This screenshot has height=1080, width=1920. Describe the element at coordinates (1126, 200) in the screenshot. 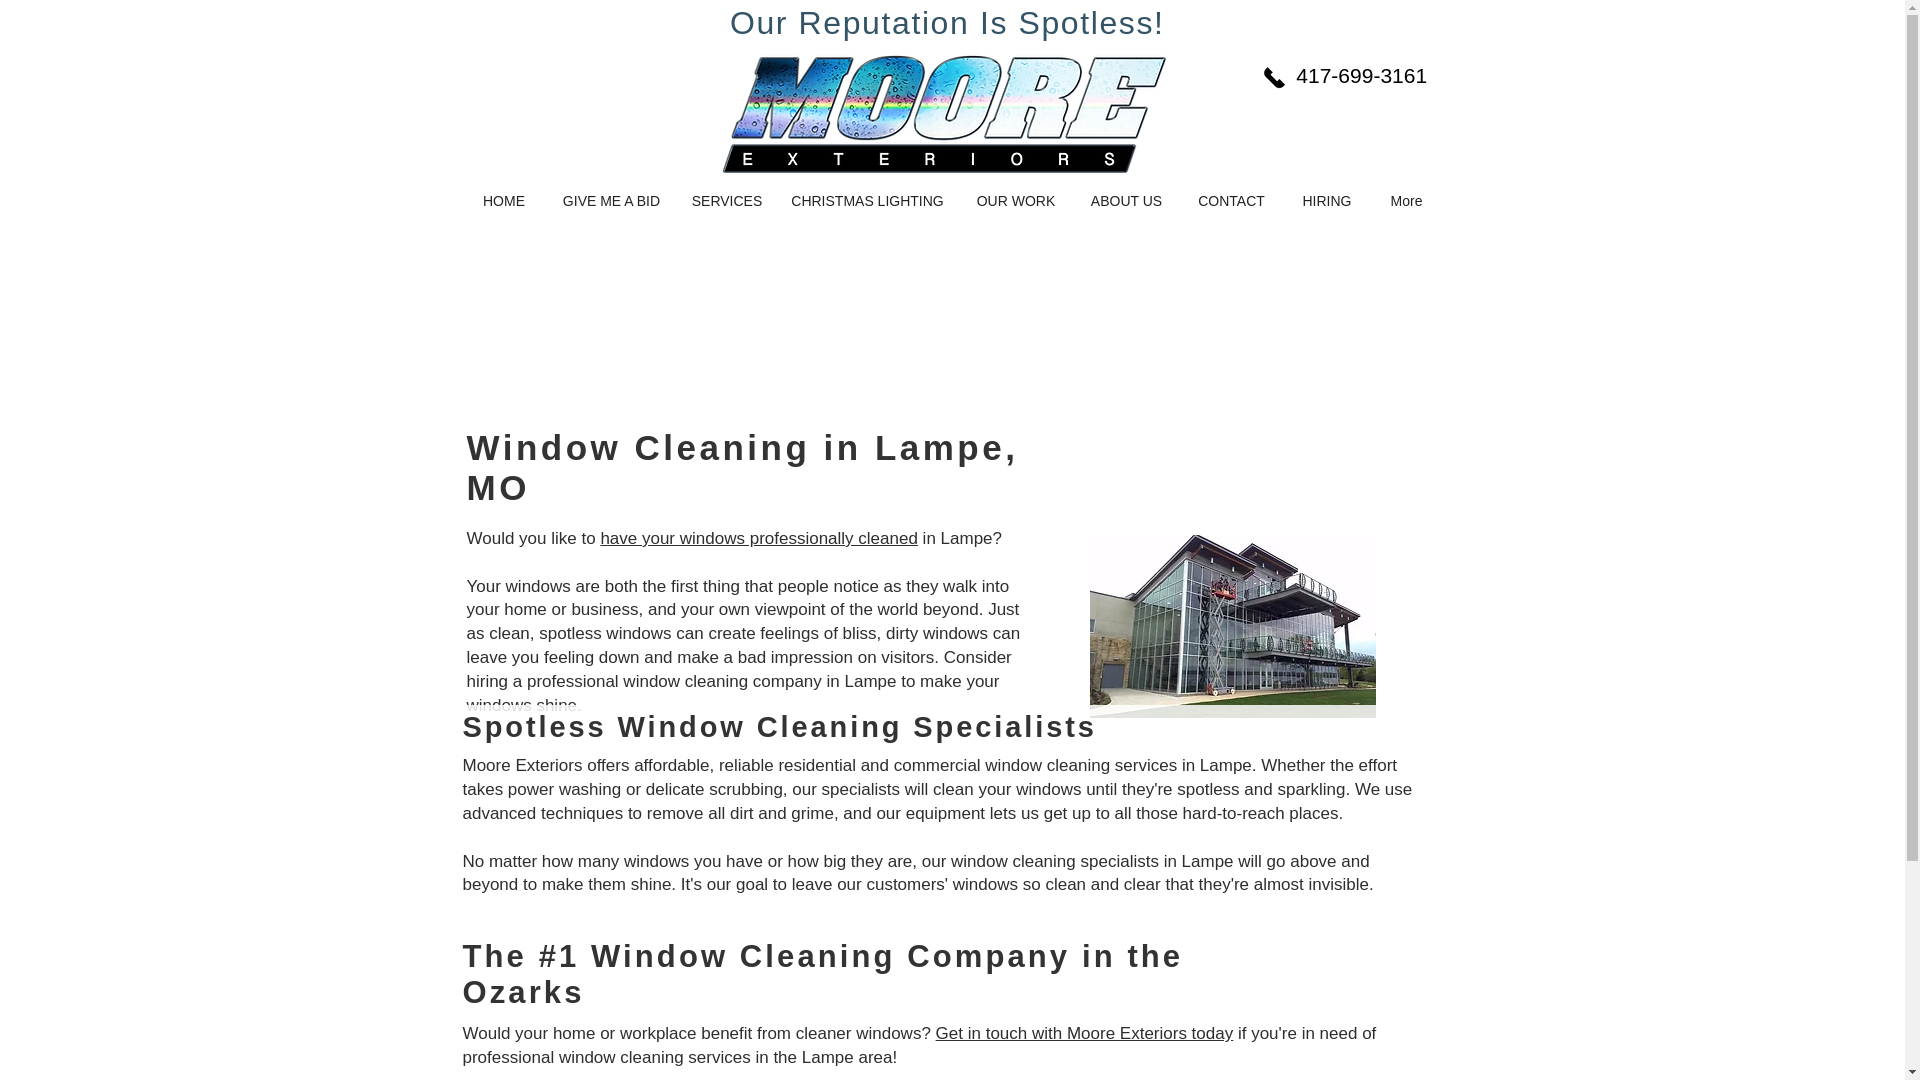

I see `ABOUT US` at that location.